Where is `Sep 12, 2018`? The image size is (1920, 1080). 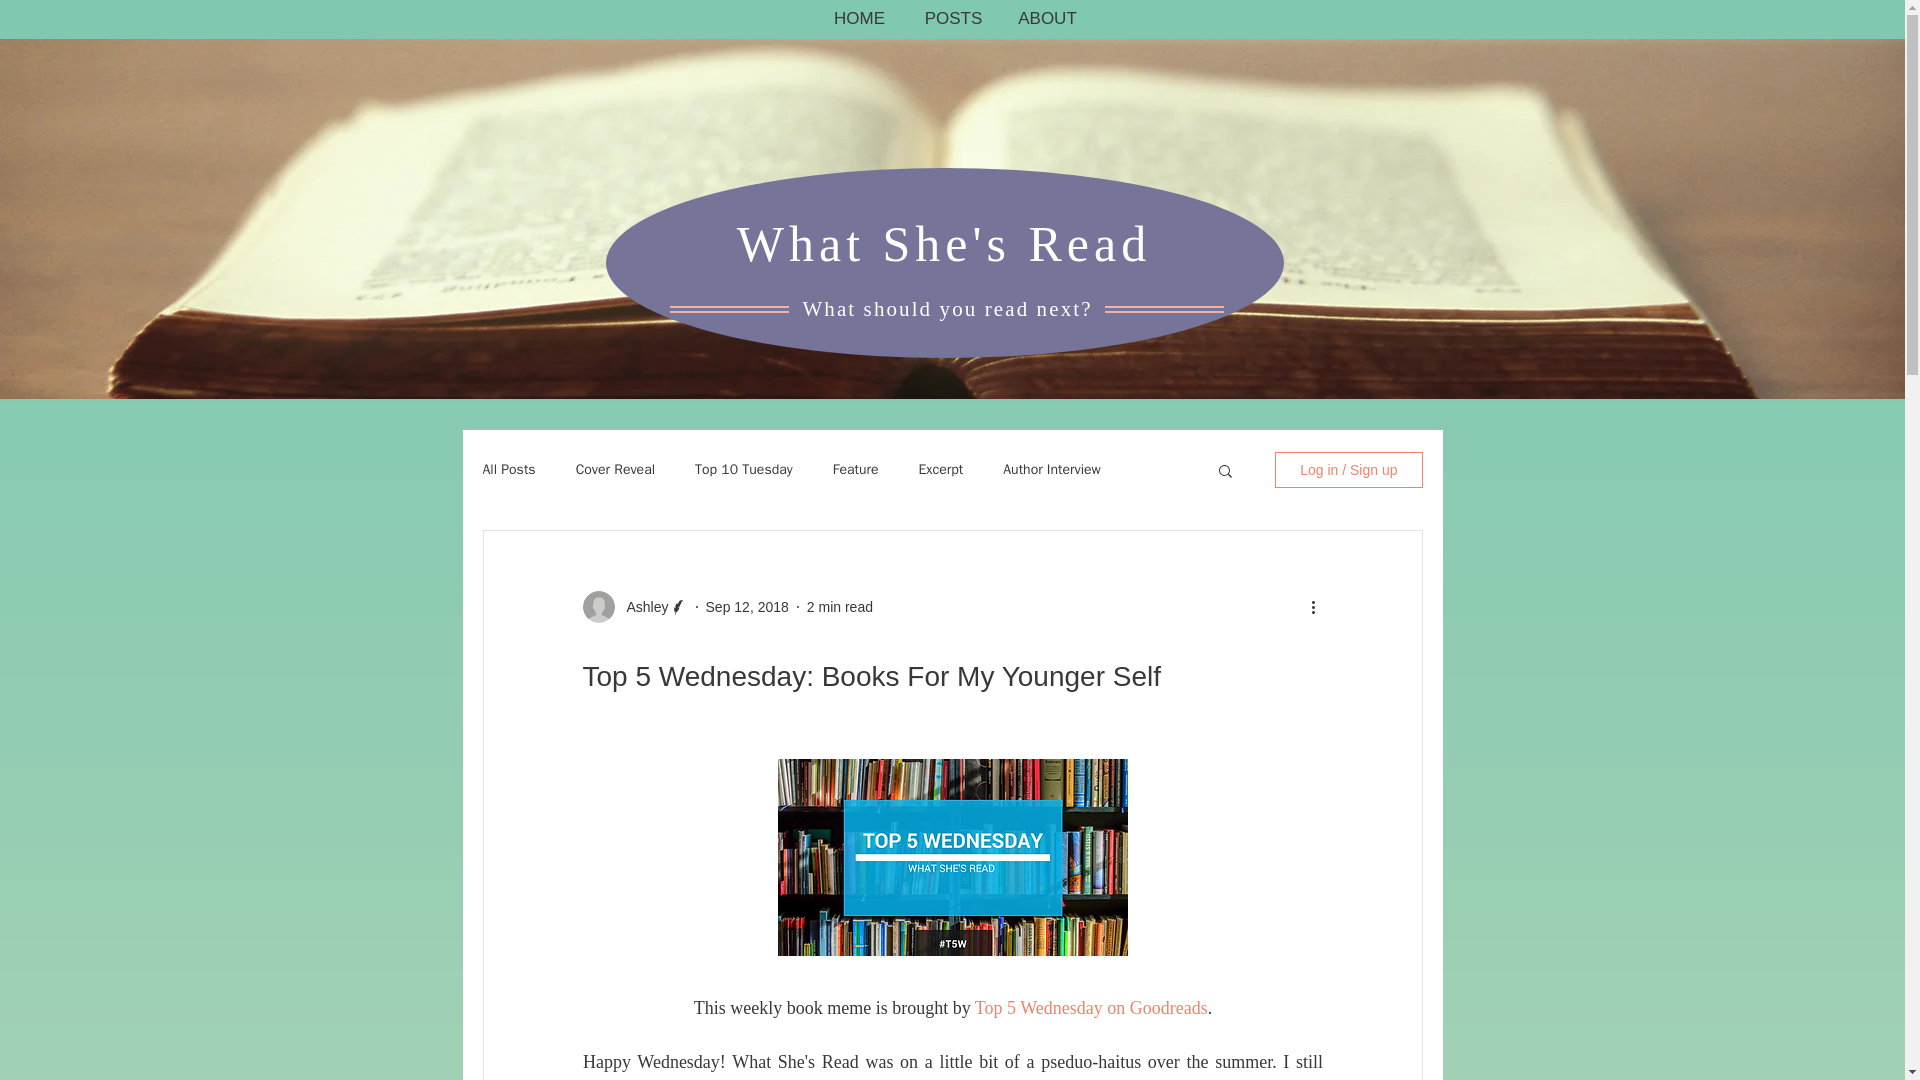
Sep 12, 2018 is located at coordinates (748, 606).